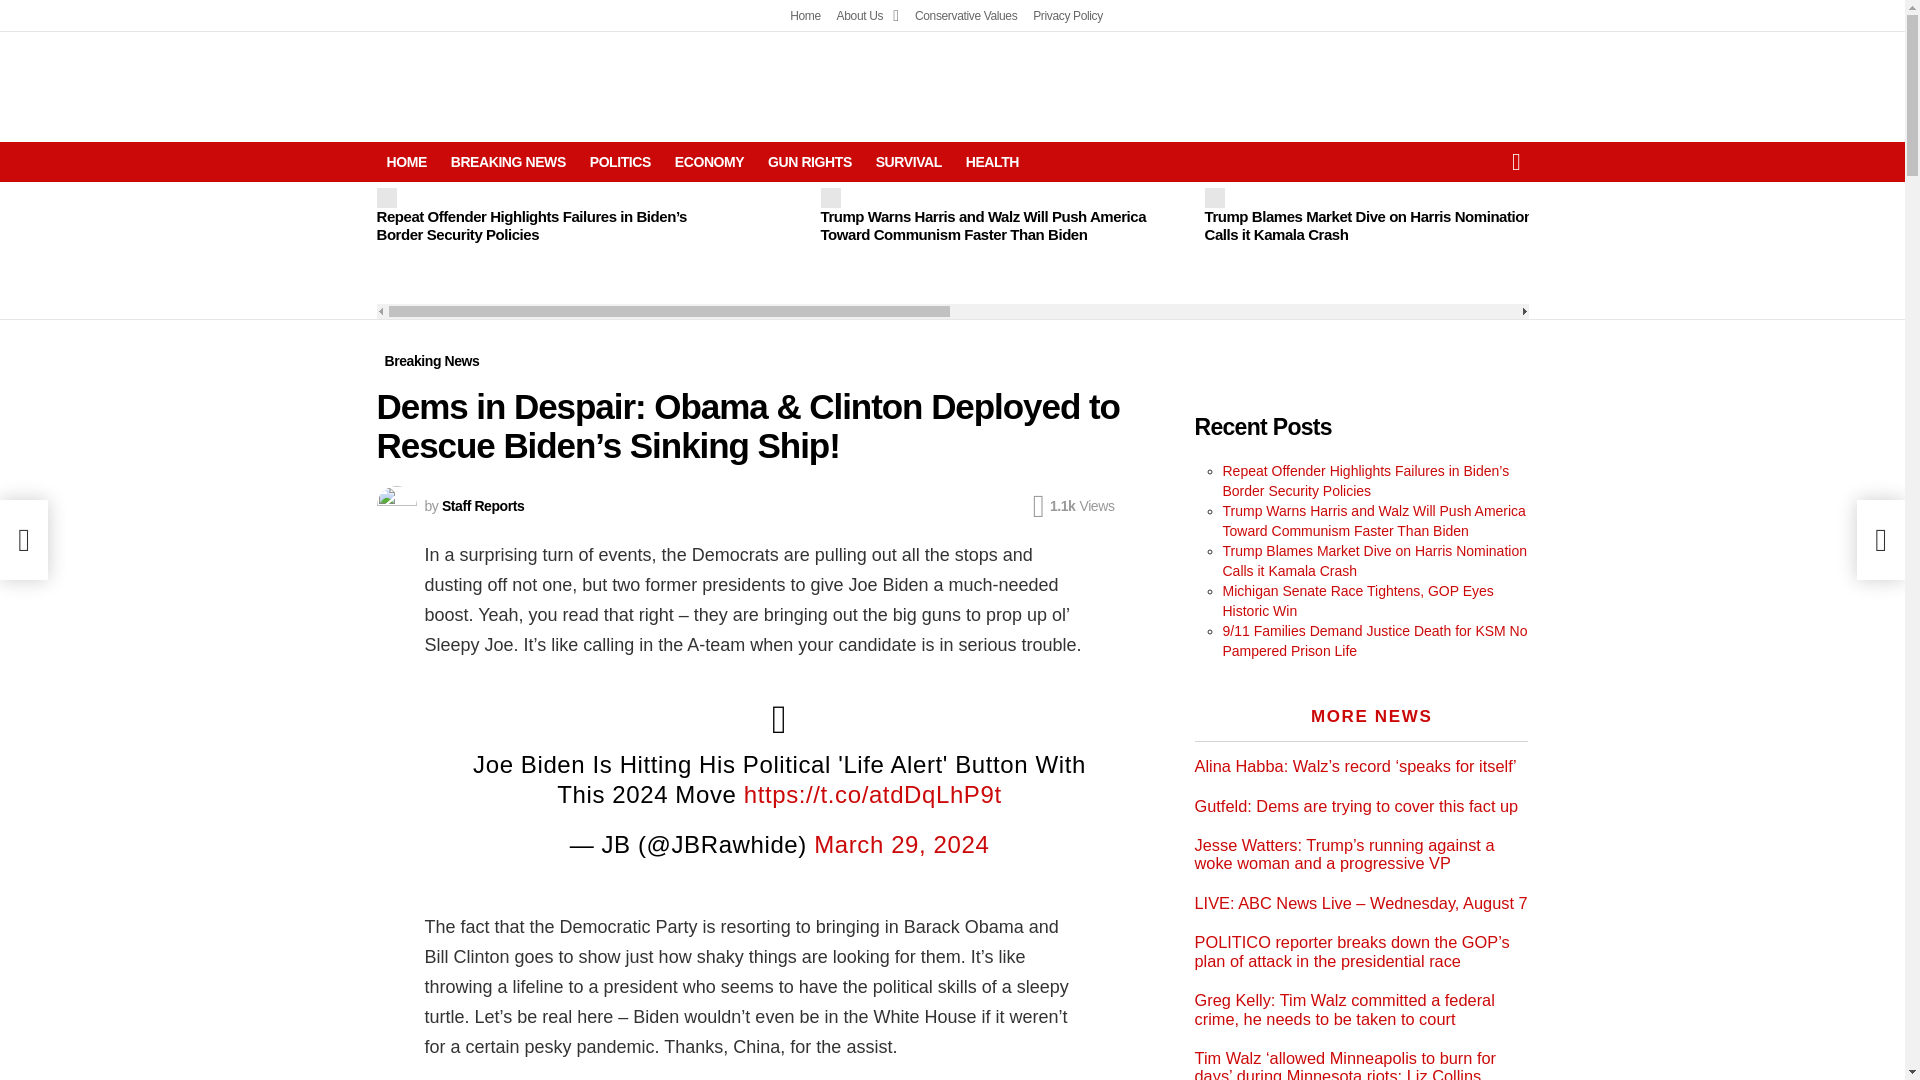 The height and width of the screenshot is (1080, 1920). What do you see at coordinates (508, 162) in the screenshot?
I see `BREAKING NEWS` at bounding box center [508, 162].